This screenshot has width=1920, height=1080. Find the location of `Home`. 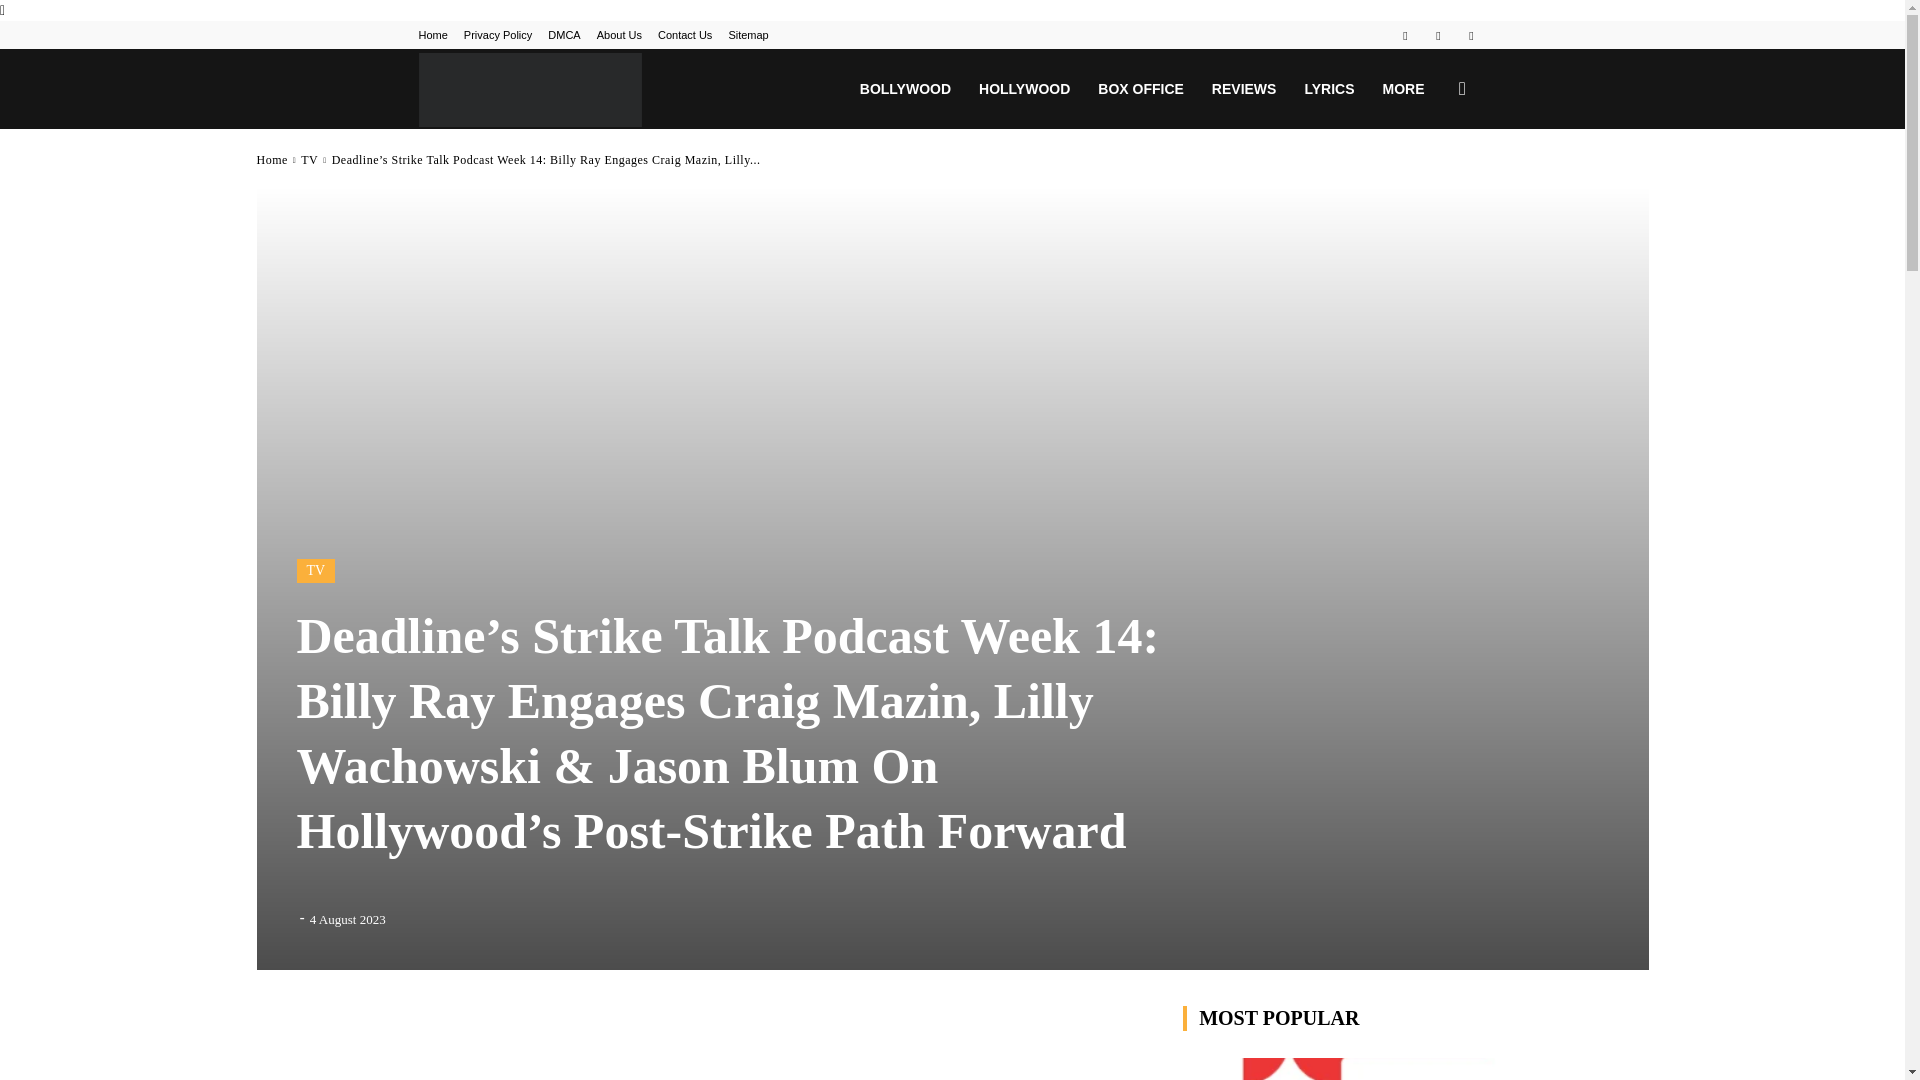

Home is located at coordinates (432, 35).